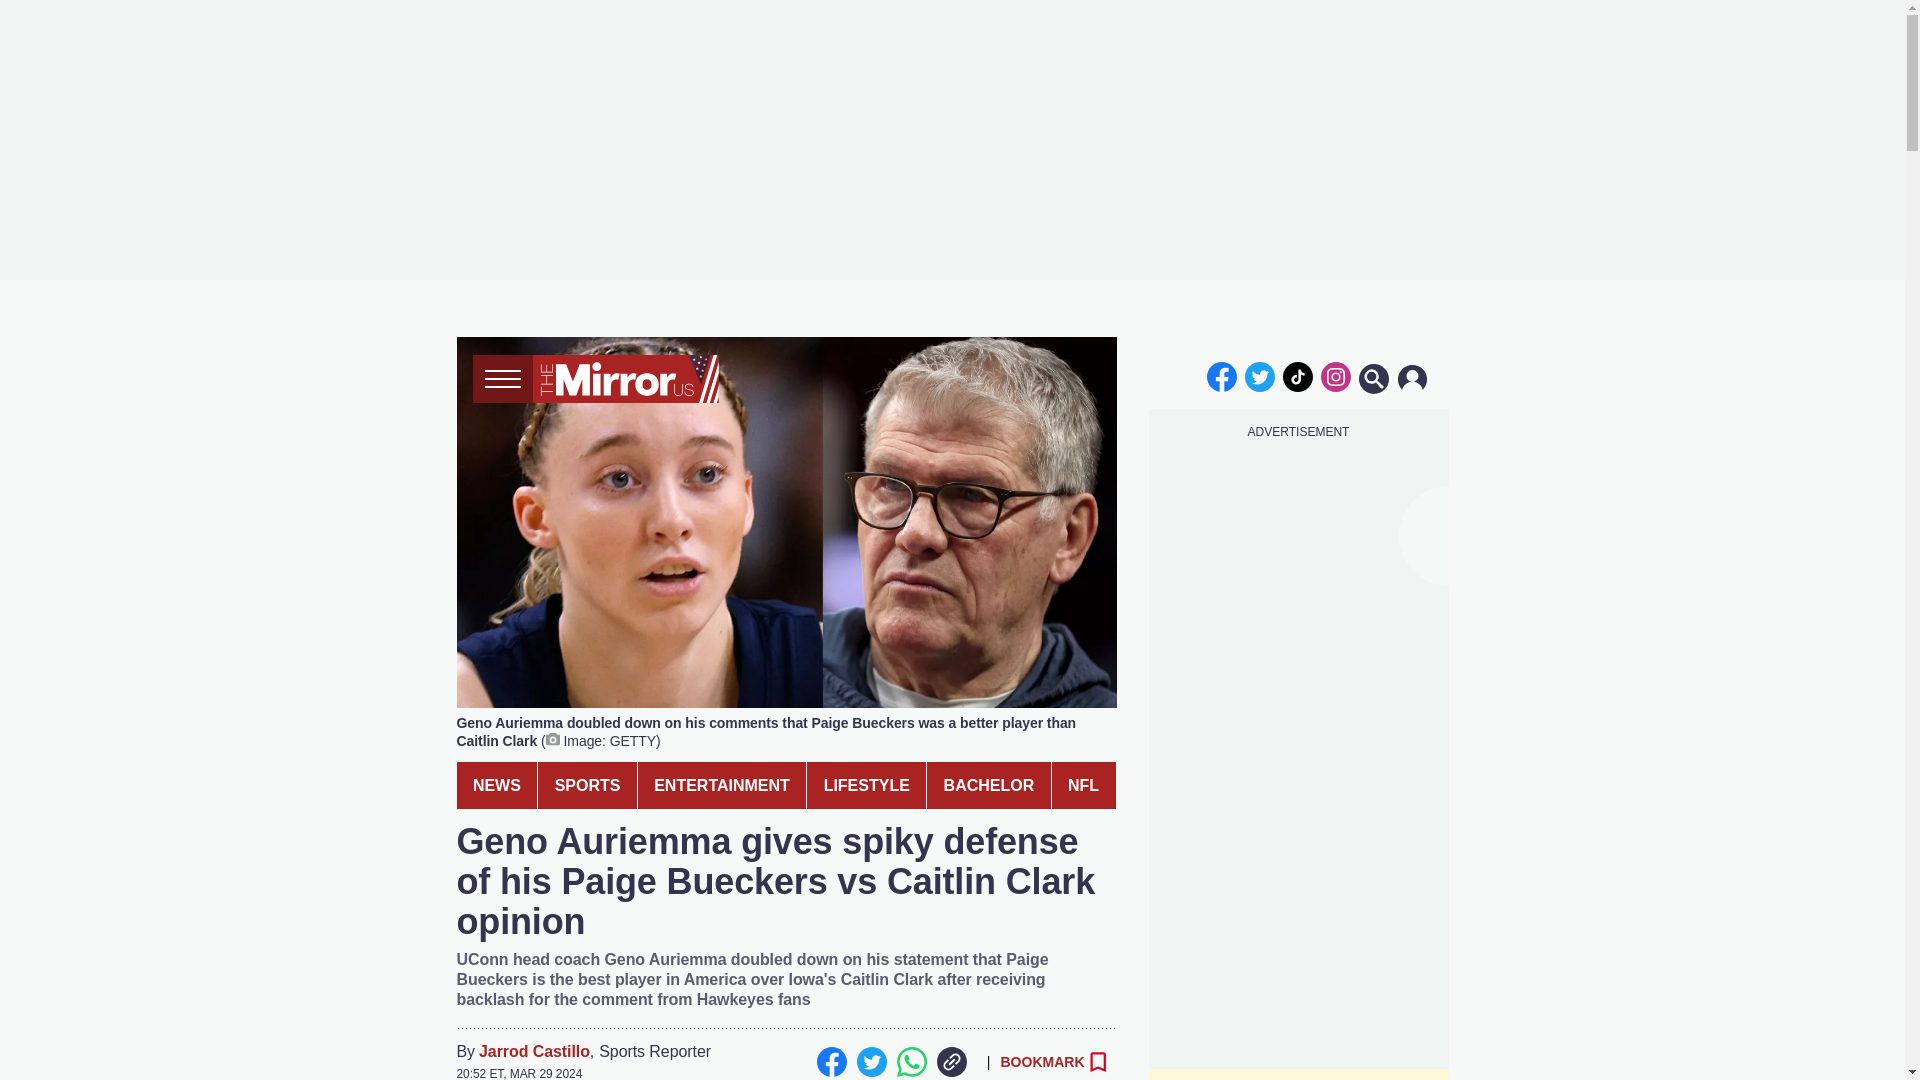  Describe the element at coordinates (1084, 785) in the screenshot. I see `NFL` at that location.